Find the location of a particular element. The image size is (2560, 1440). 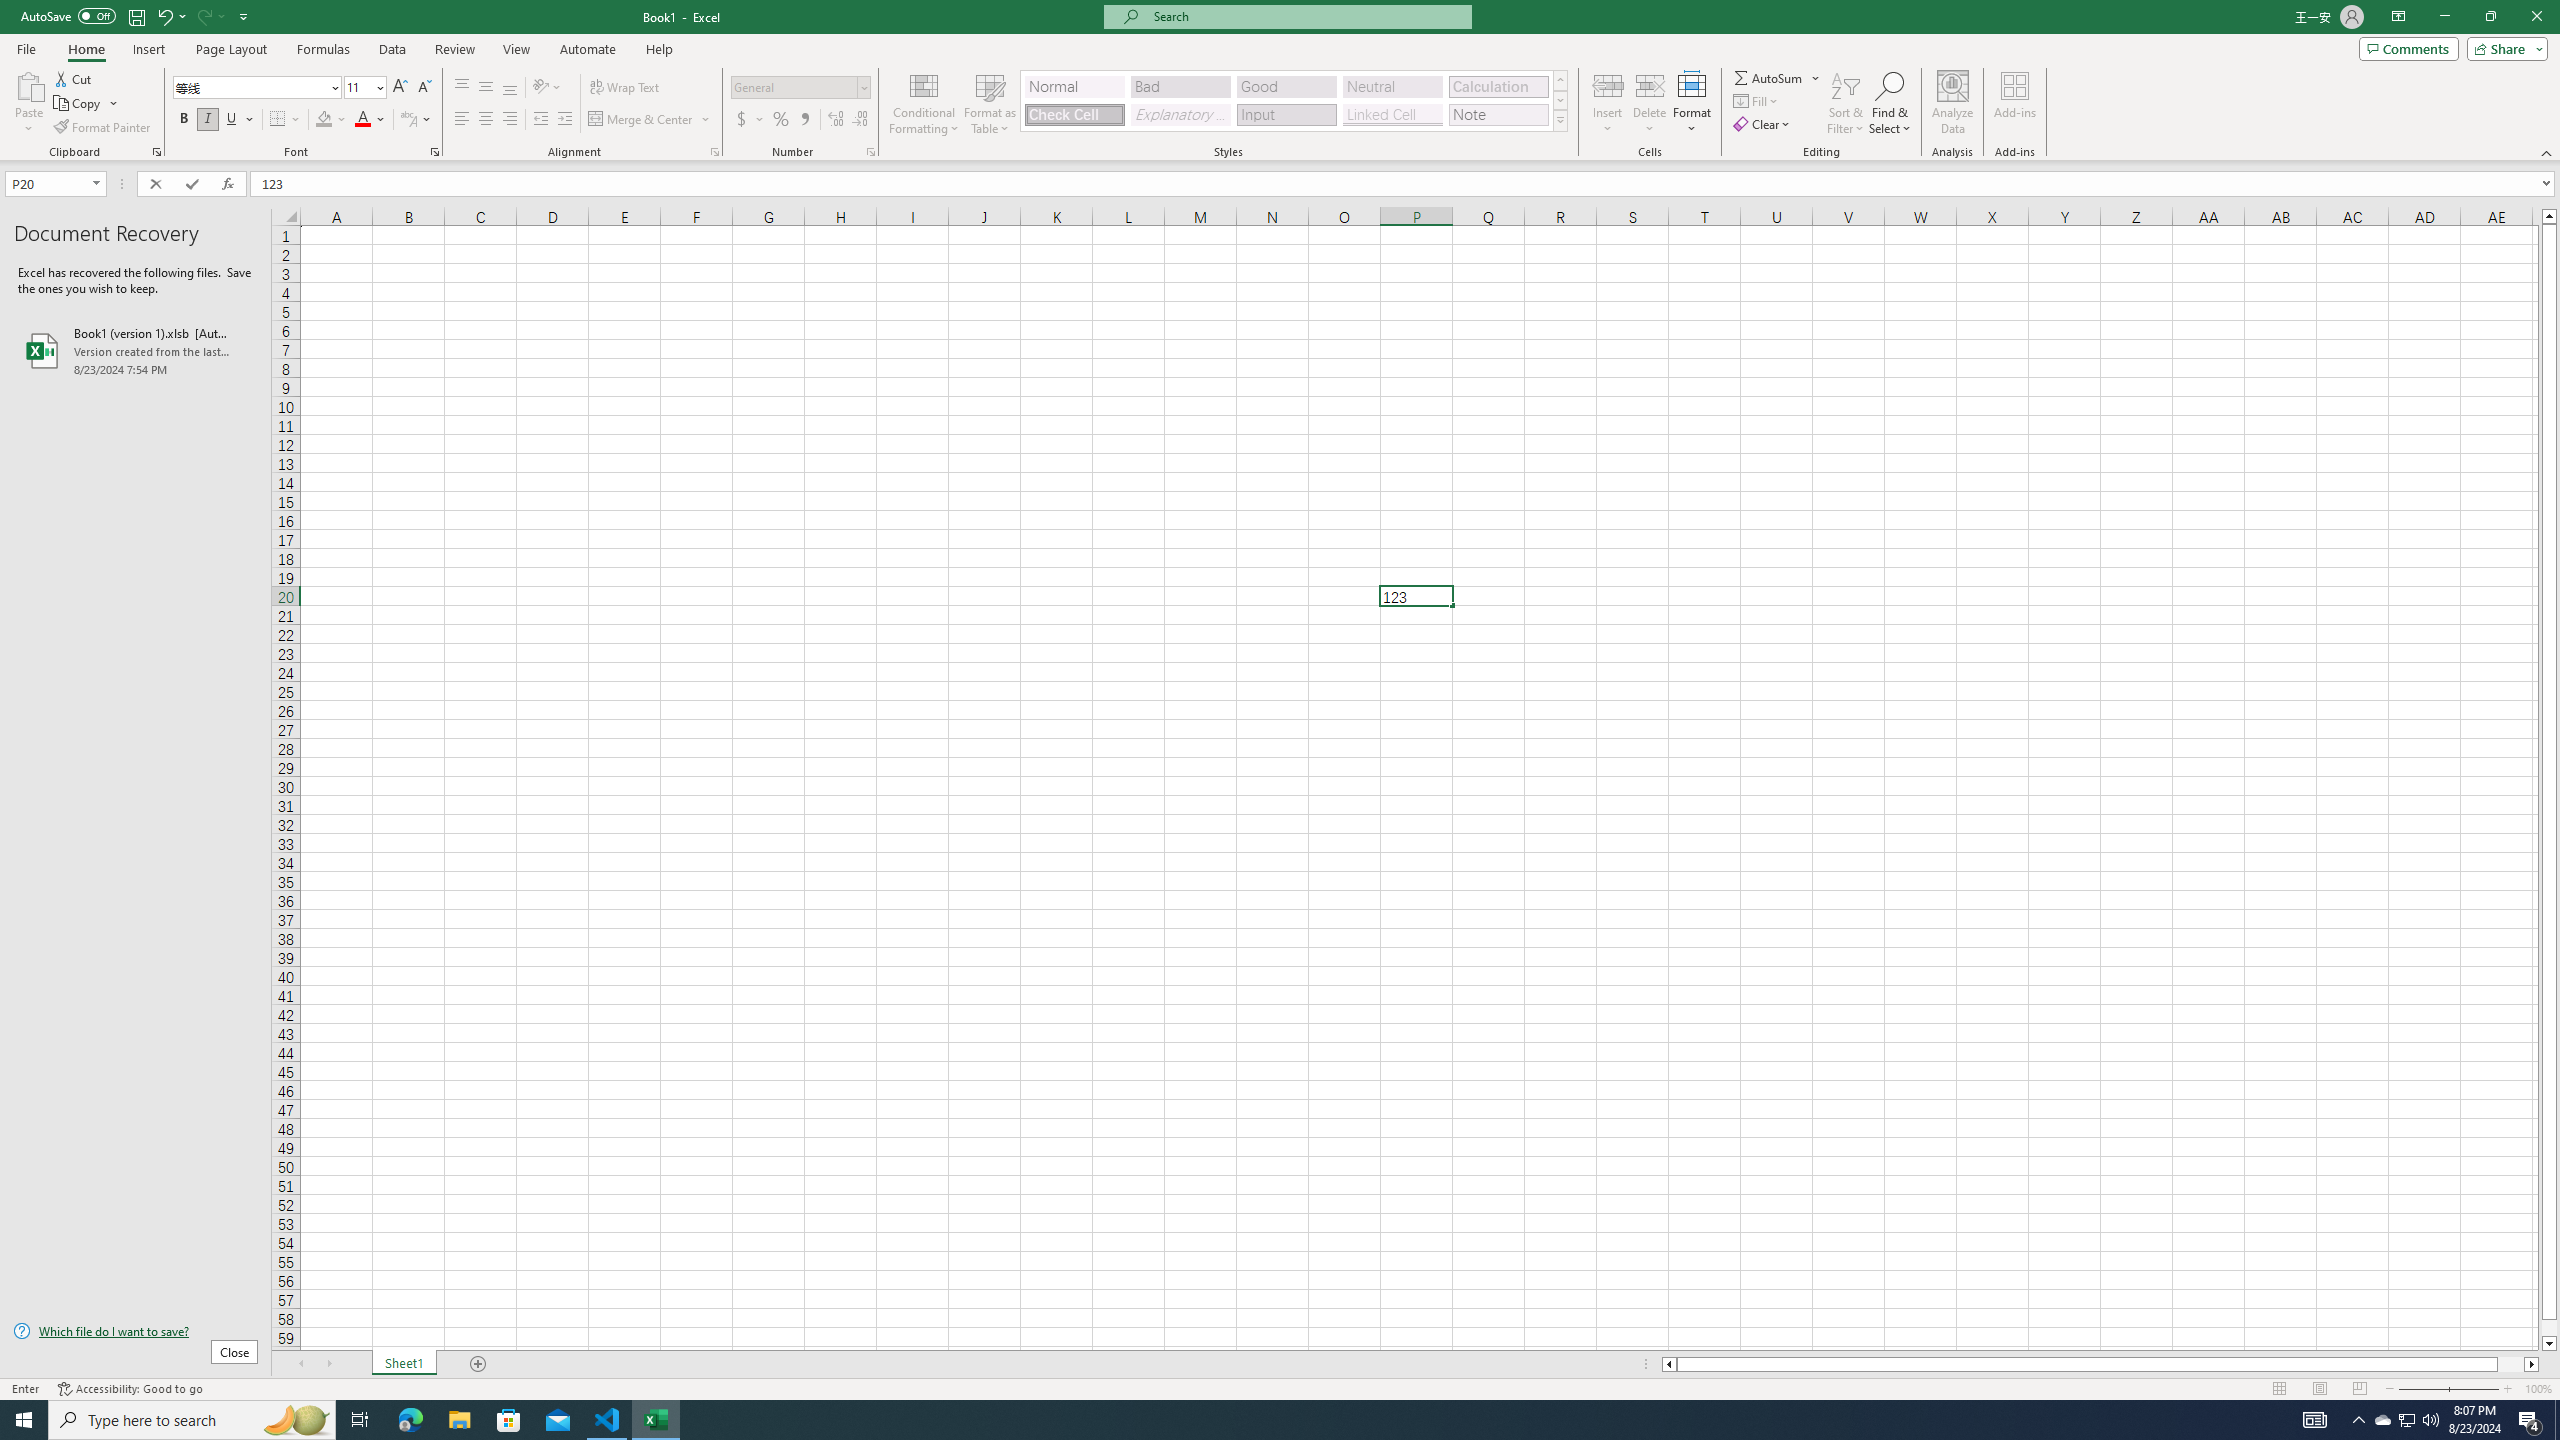

Wrap Text is located at coordinates (626, 88).